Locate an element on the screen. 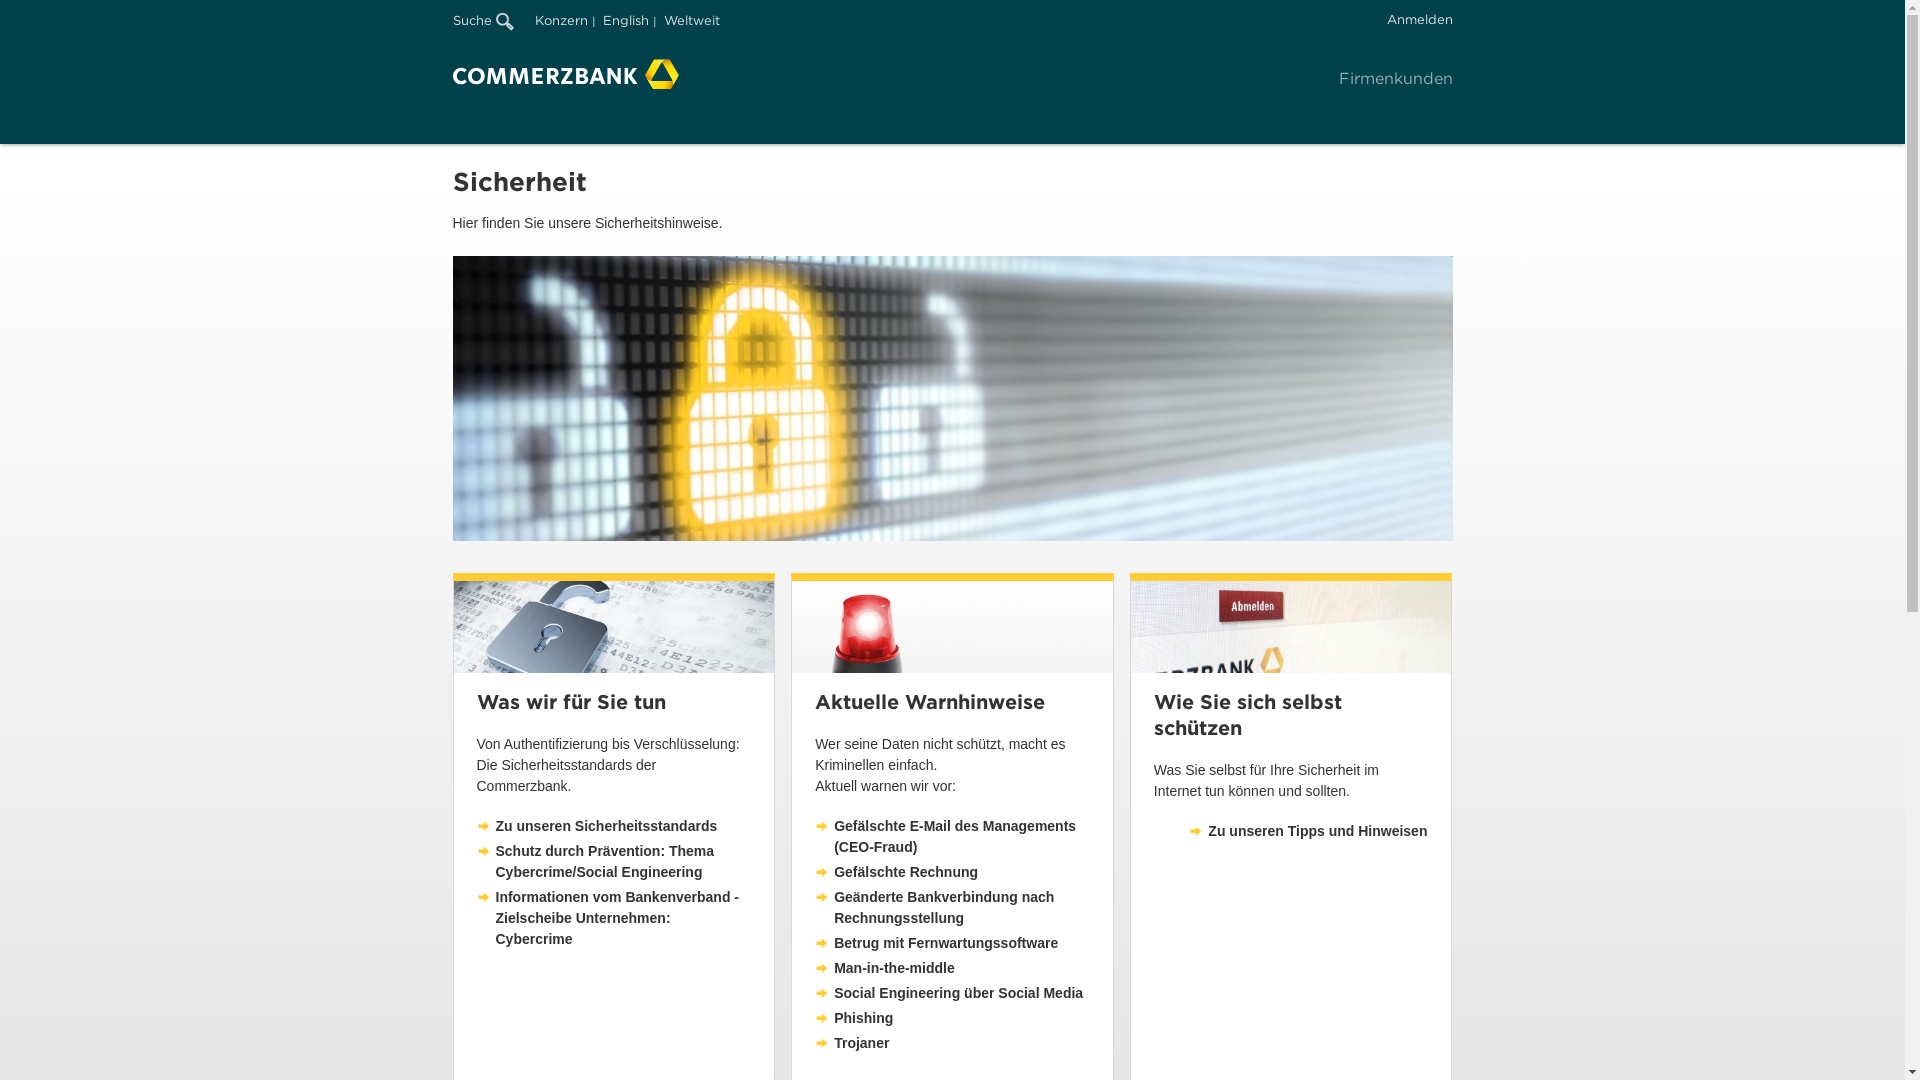 This screenshot has width=1920, height=1080. Weltweit is located at coordinates (692, 20).